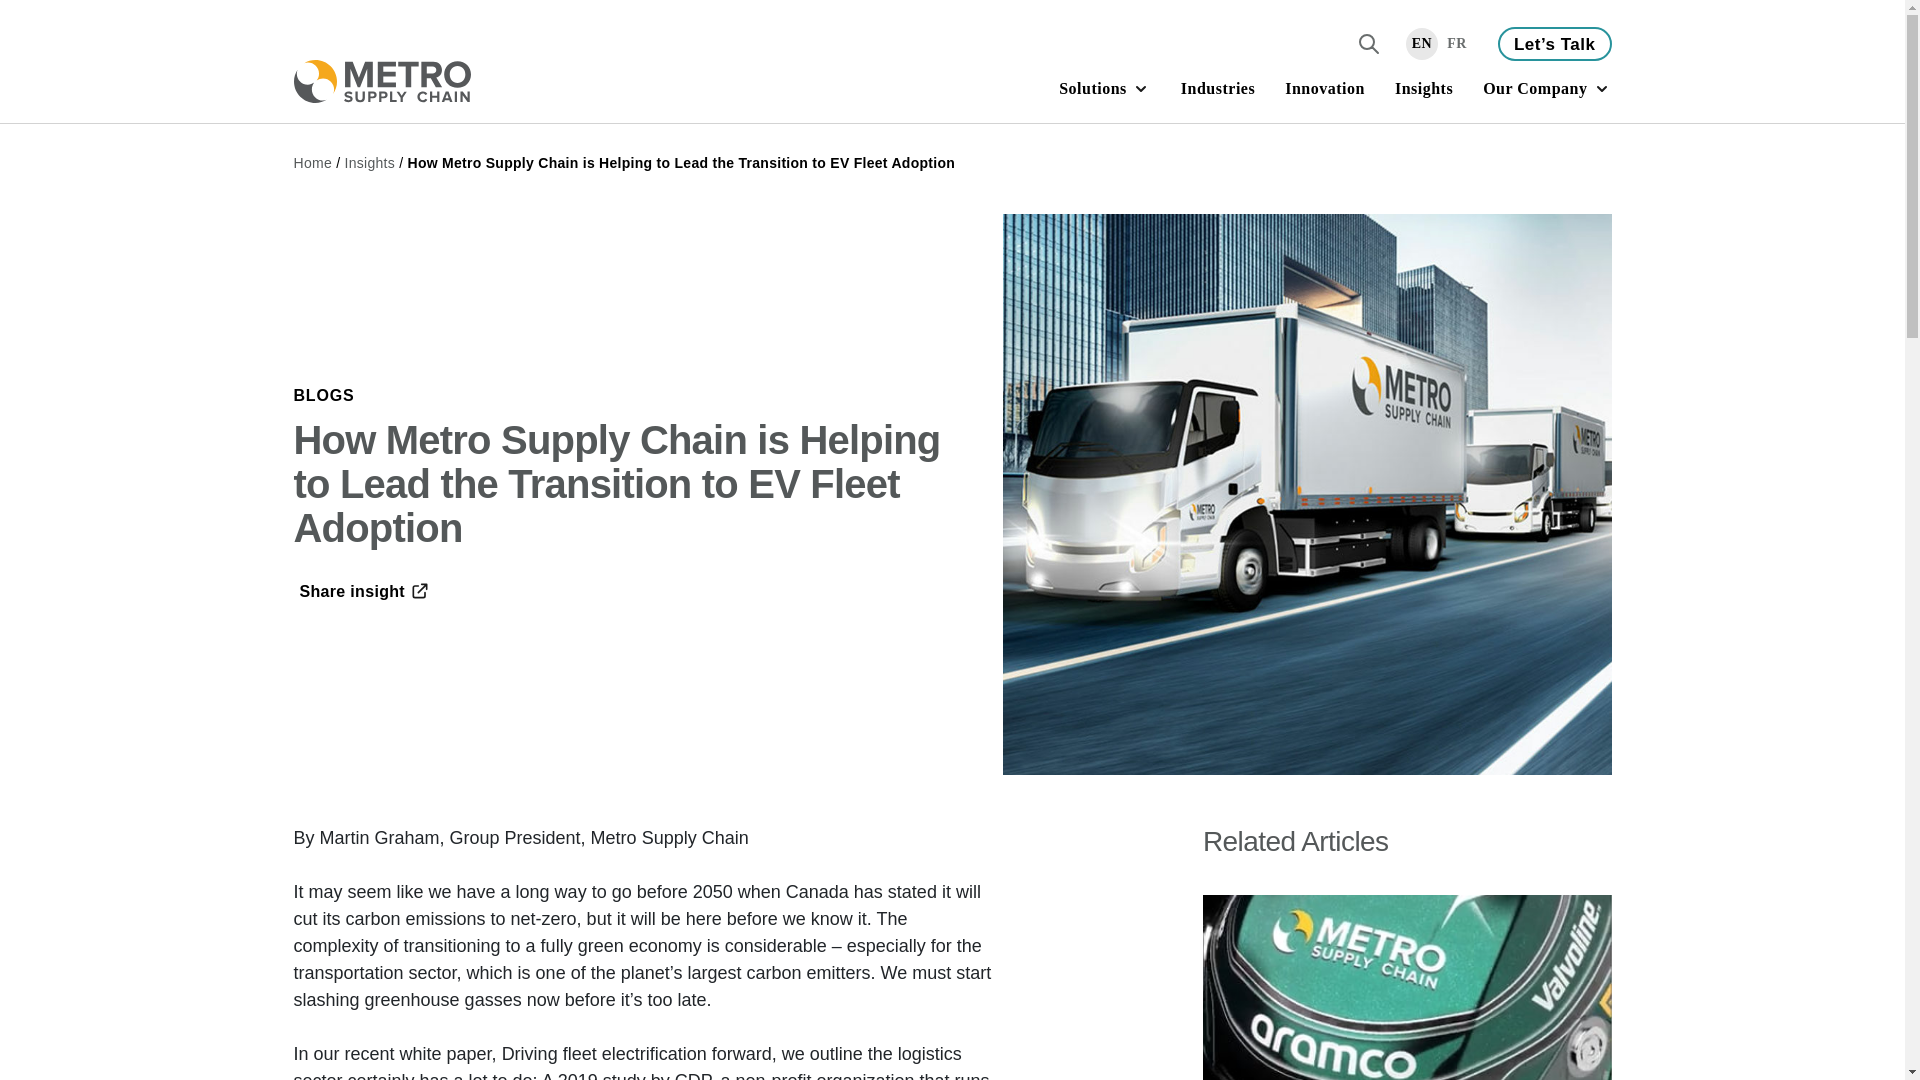  What do you see at coordinates (1546, 90) in the screenshot?
I see `Our Company` at bounding box center [1546, 90].